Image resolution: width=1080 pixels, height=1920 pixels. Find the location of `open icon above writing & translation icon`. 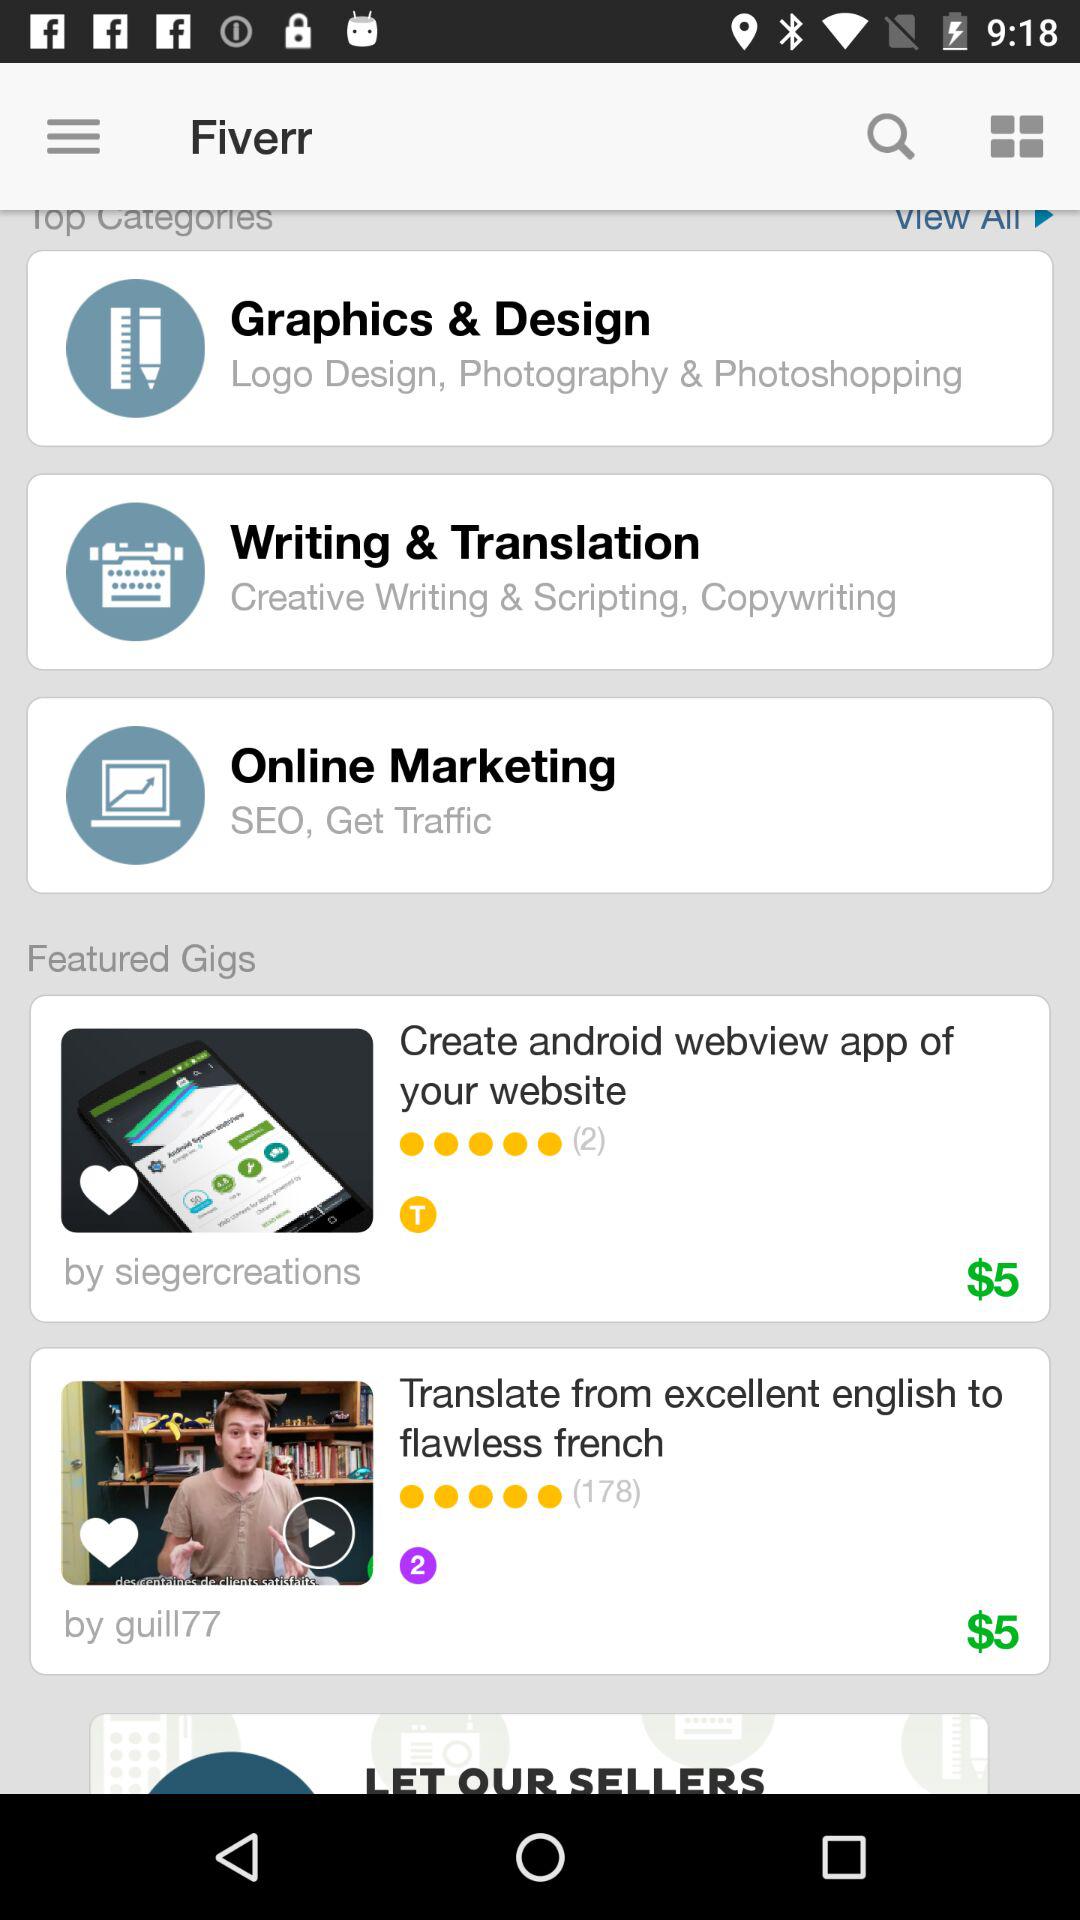

open icon above writing & translation icon is located at coordinates (627, 372).